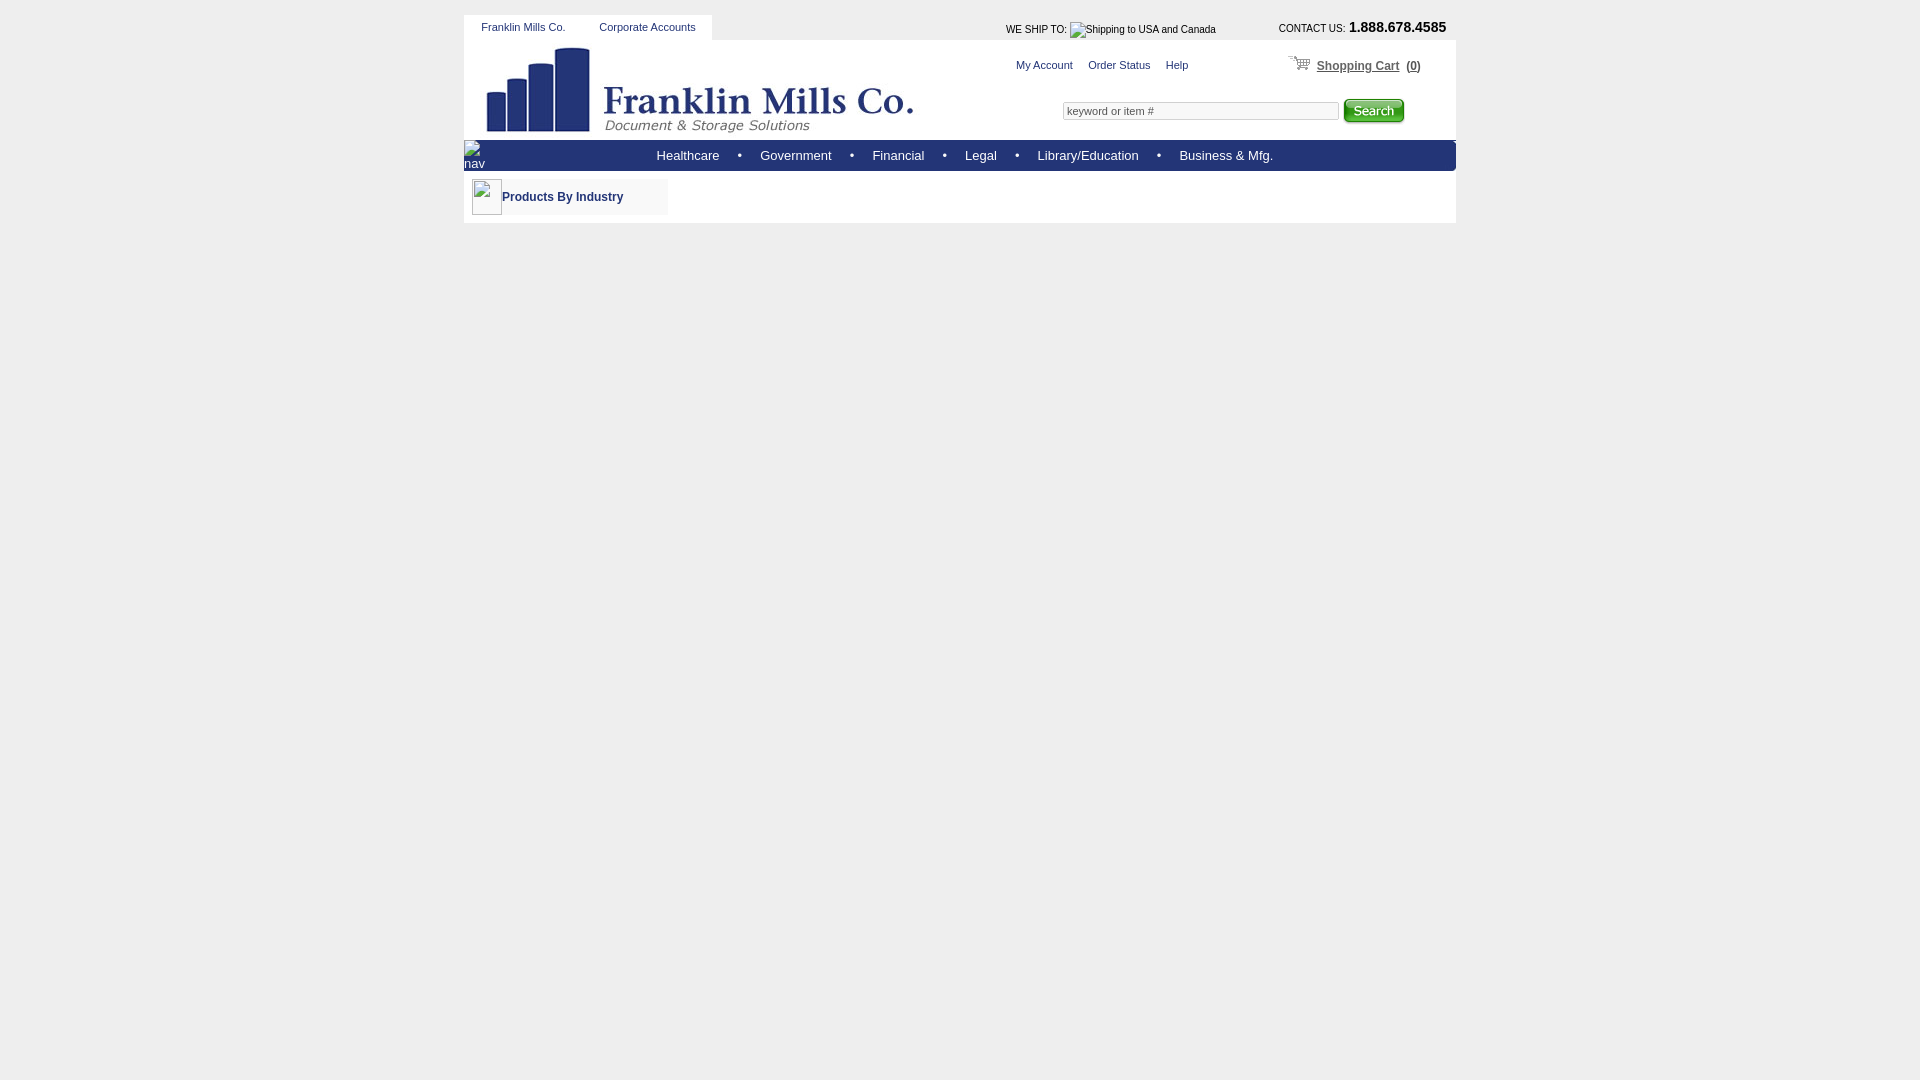 This screenshot has height=1080, width=1920. I want to click on CONTACT US, so click(1310, 28).